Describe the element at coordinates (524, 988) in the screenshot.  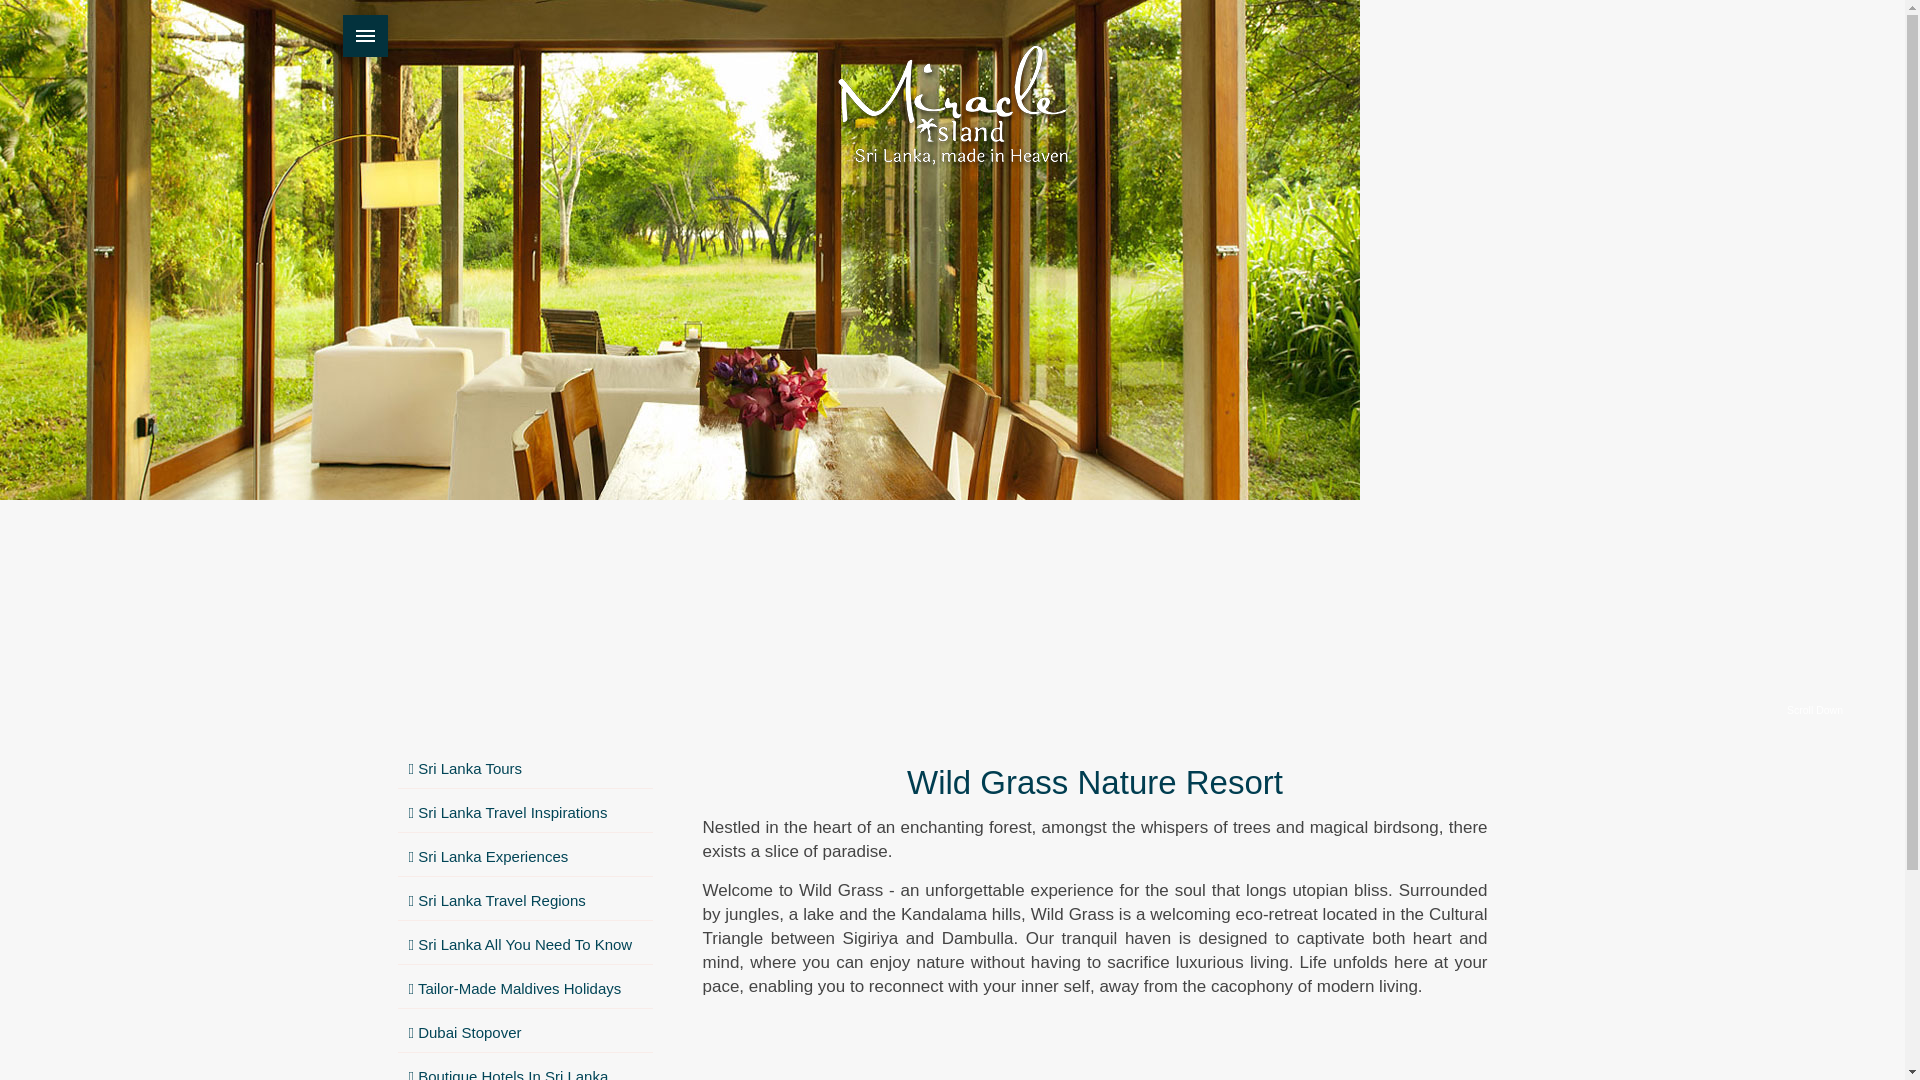
I see `Tailor-Made Maldives Holidays` at that location.